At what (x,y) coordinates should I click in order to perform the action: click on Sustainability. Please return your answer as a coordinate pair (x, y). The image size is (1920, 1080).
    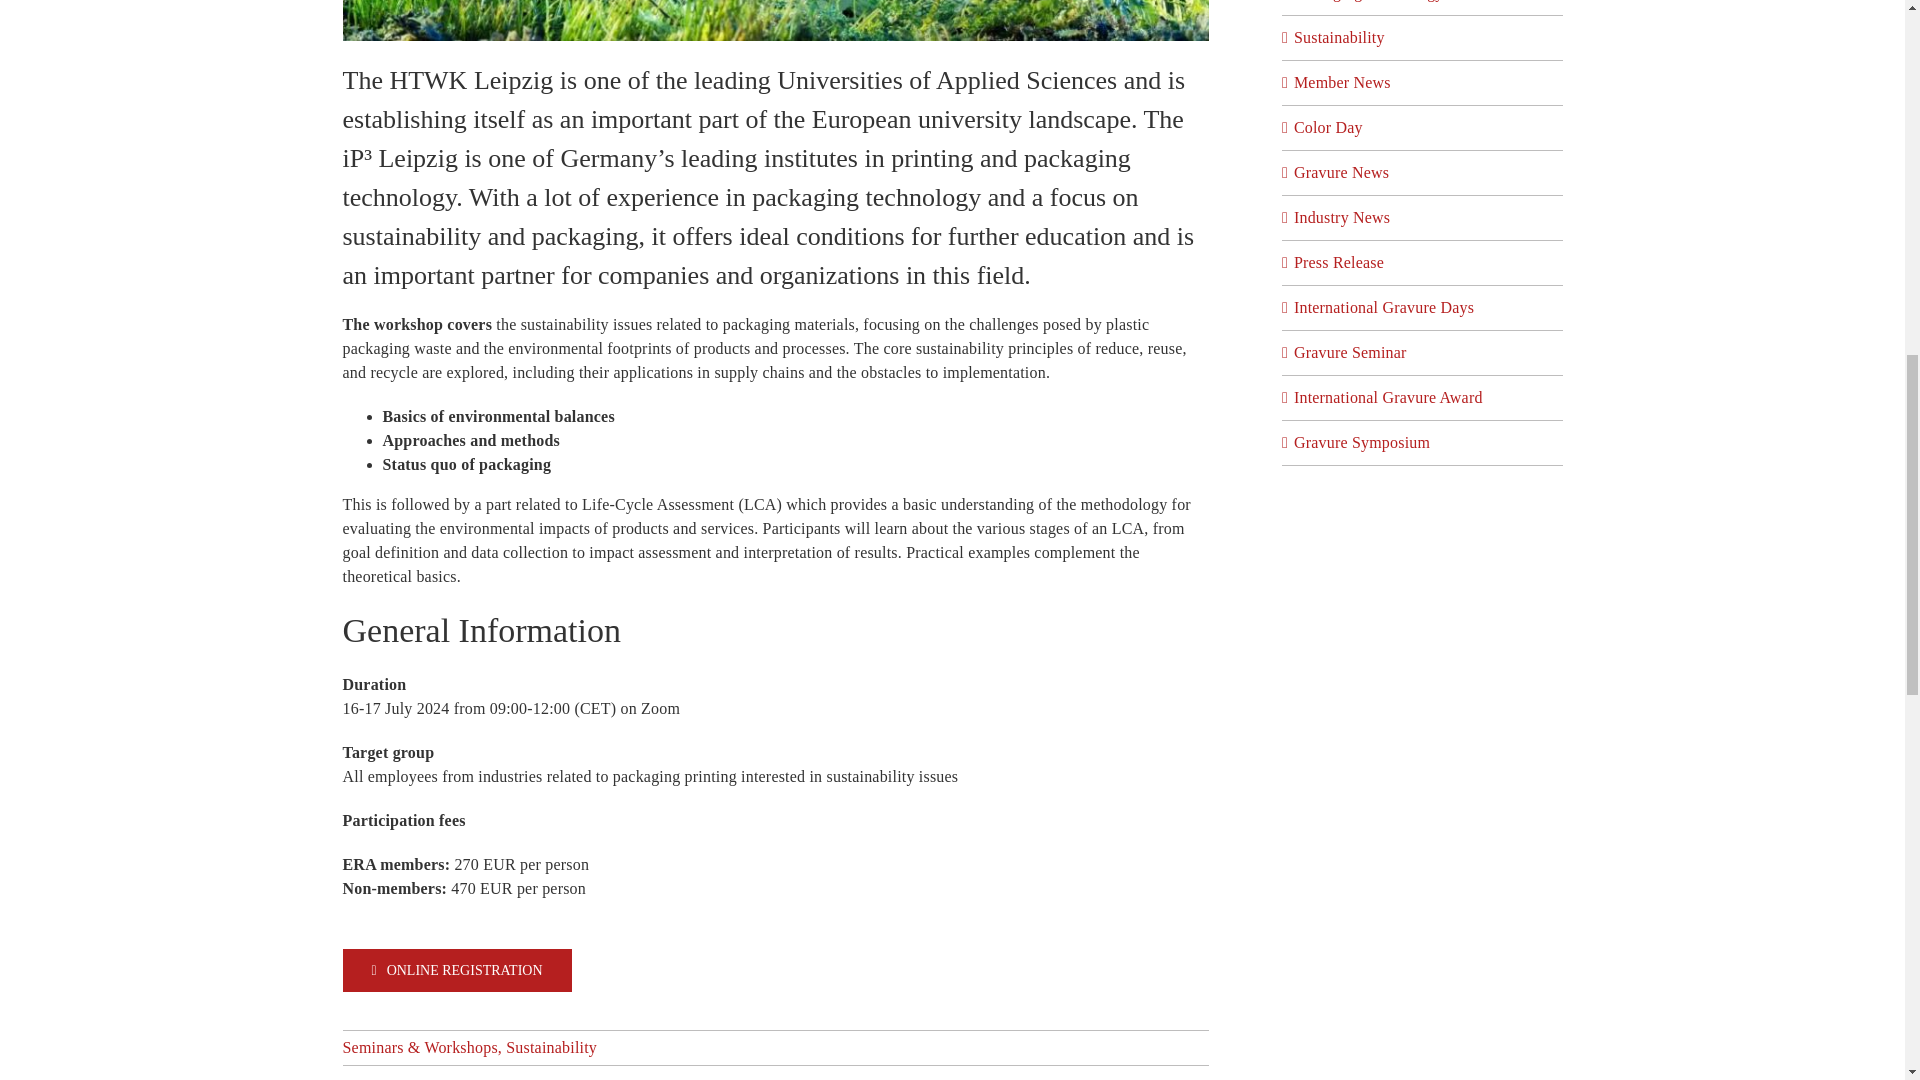
    Looking at the image, I should click on (552, 1047).